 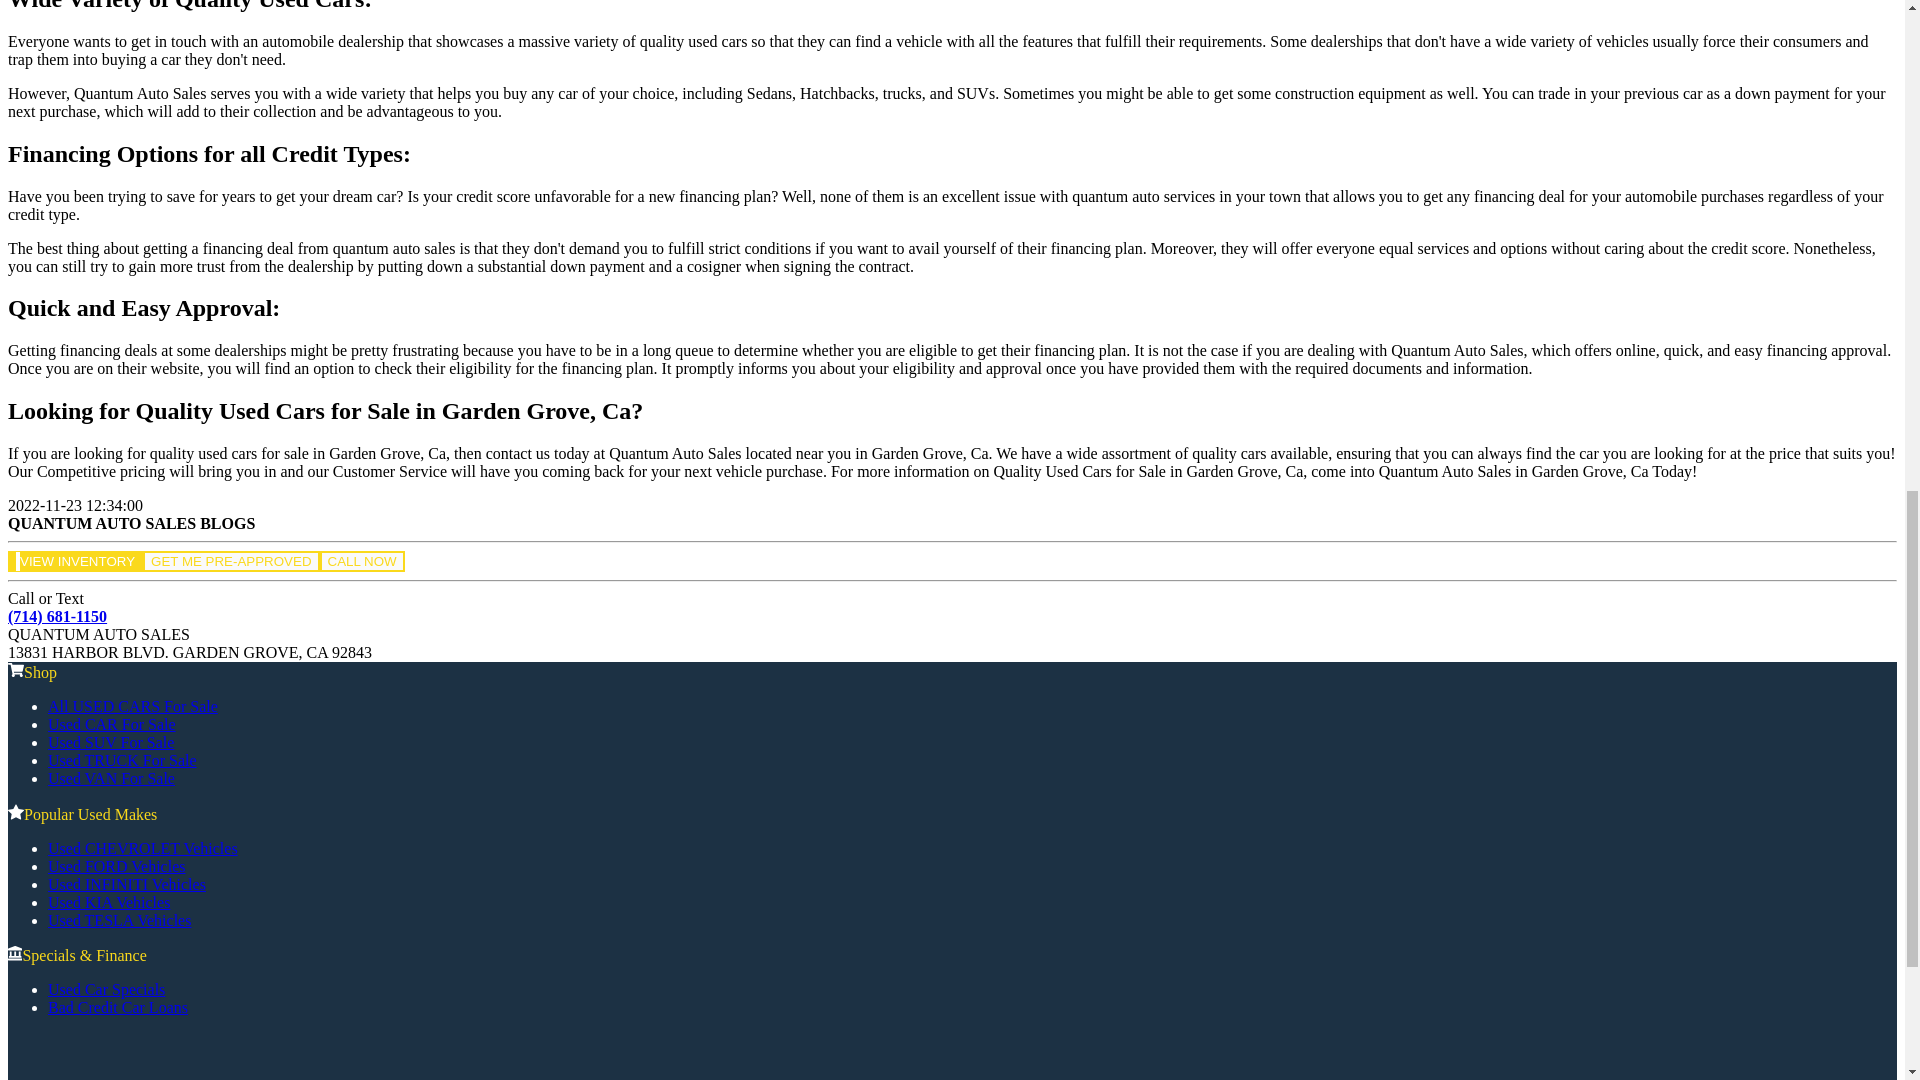 I want to click on CALL NOW, so click(x=362, y=560).